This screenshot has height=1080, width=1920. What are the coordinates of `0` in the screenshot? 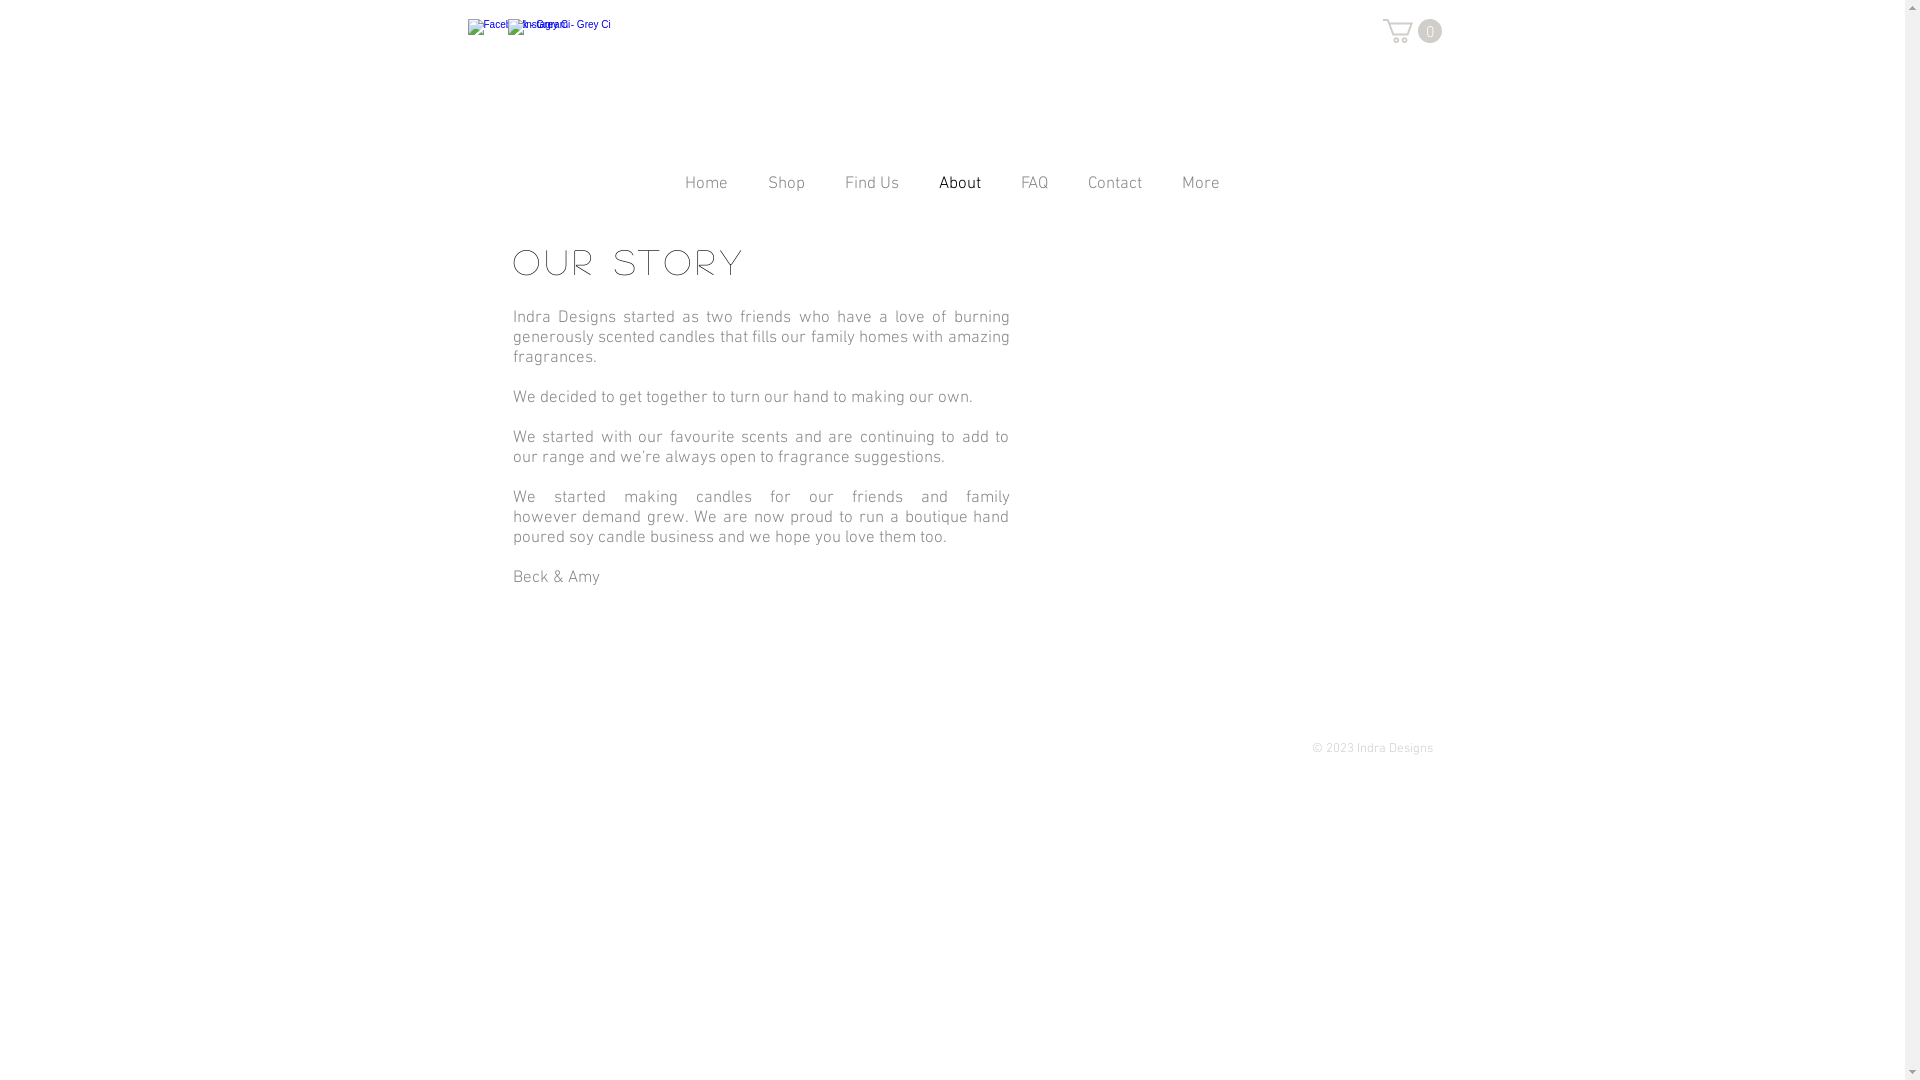 It's located at (1412, 31).